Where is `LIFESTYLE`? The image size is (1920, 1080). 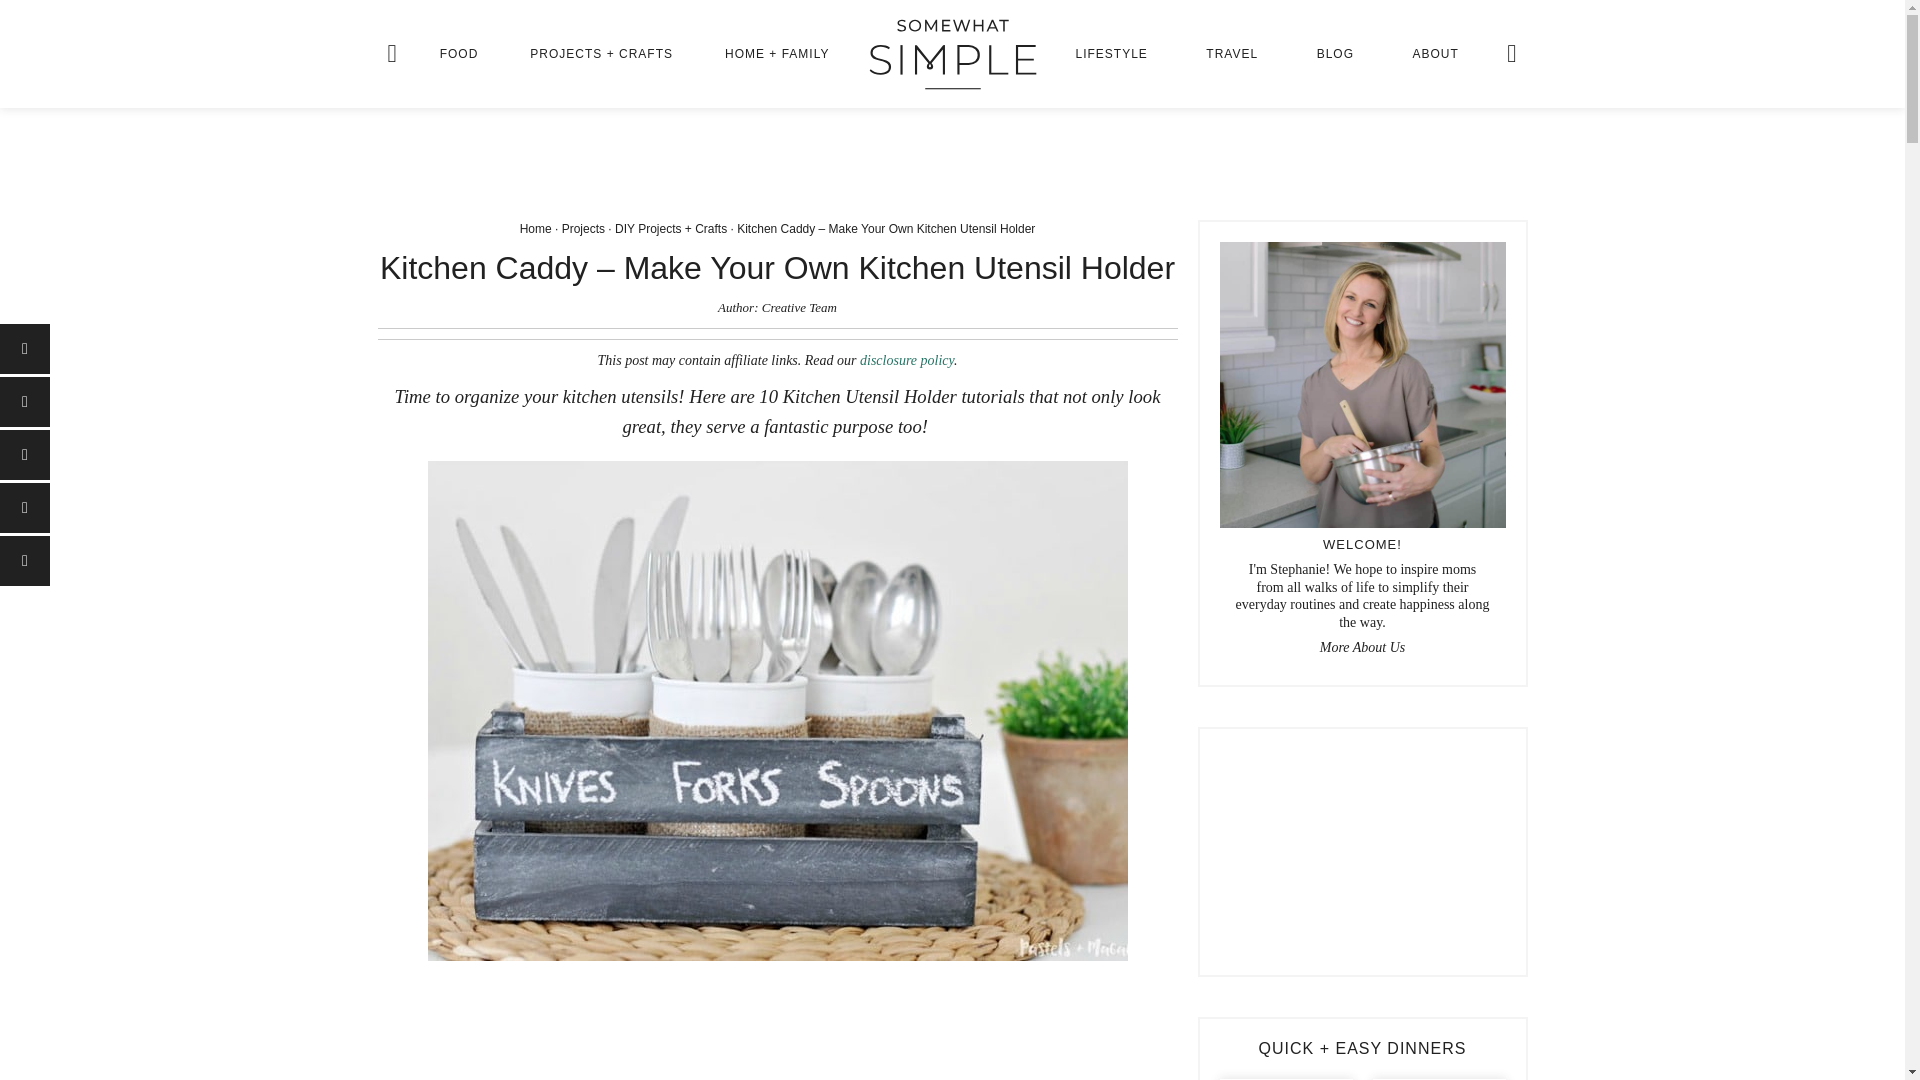
LIFESTYLE is located at coordinates (1112, 54).